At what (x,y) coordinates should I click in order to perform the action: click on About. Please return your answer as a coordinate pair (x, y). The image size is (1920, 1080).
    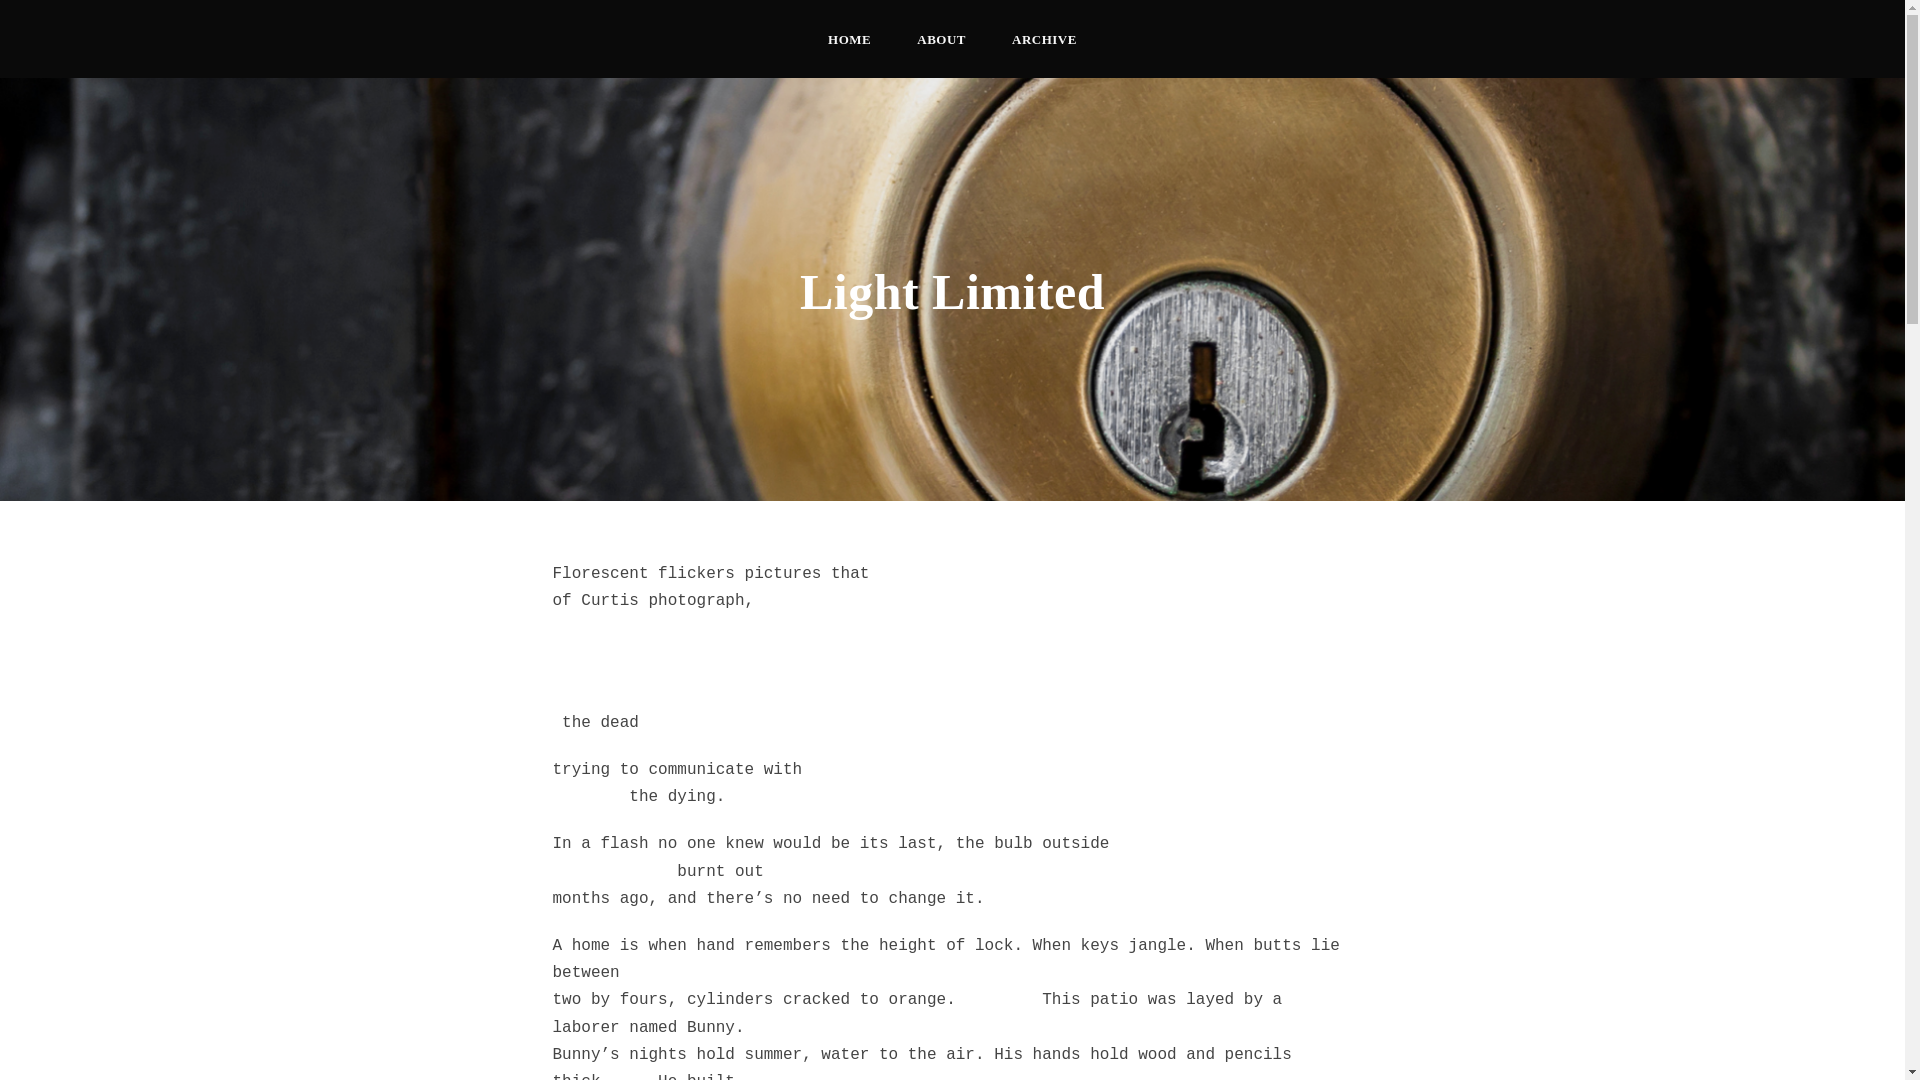
    Looking at the image, I should click on (1168, 652).